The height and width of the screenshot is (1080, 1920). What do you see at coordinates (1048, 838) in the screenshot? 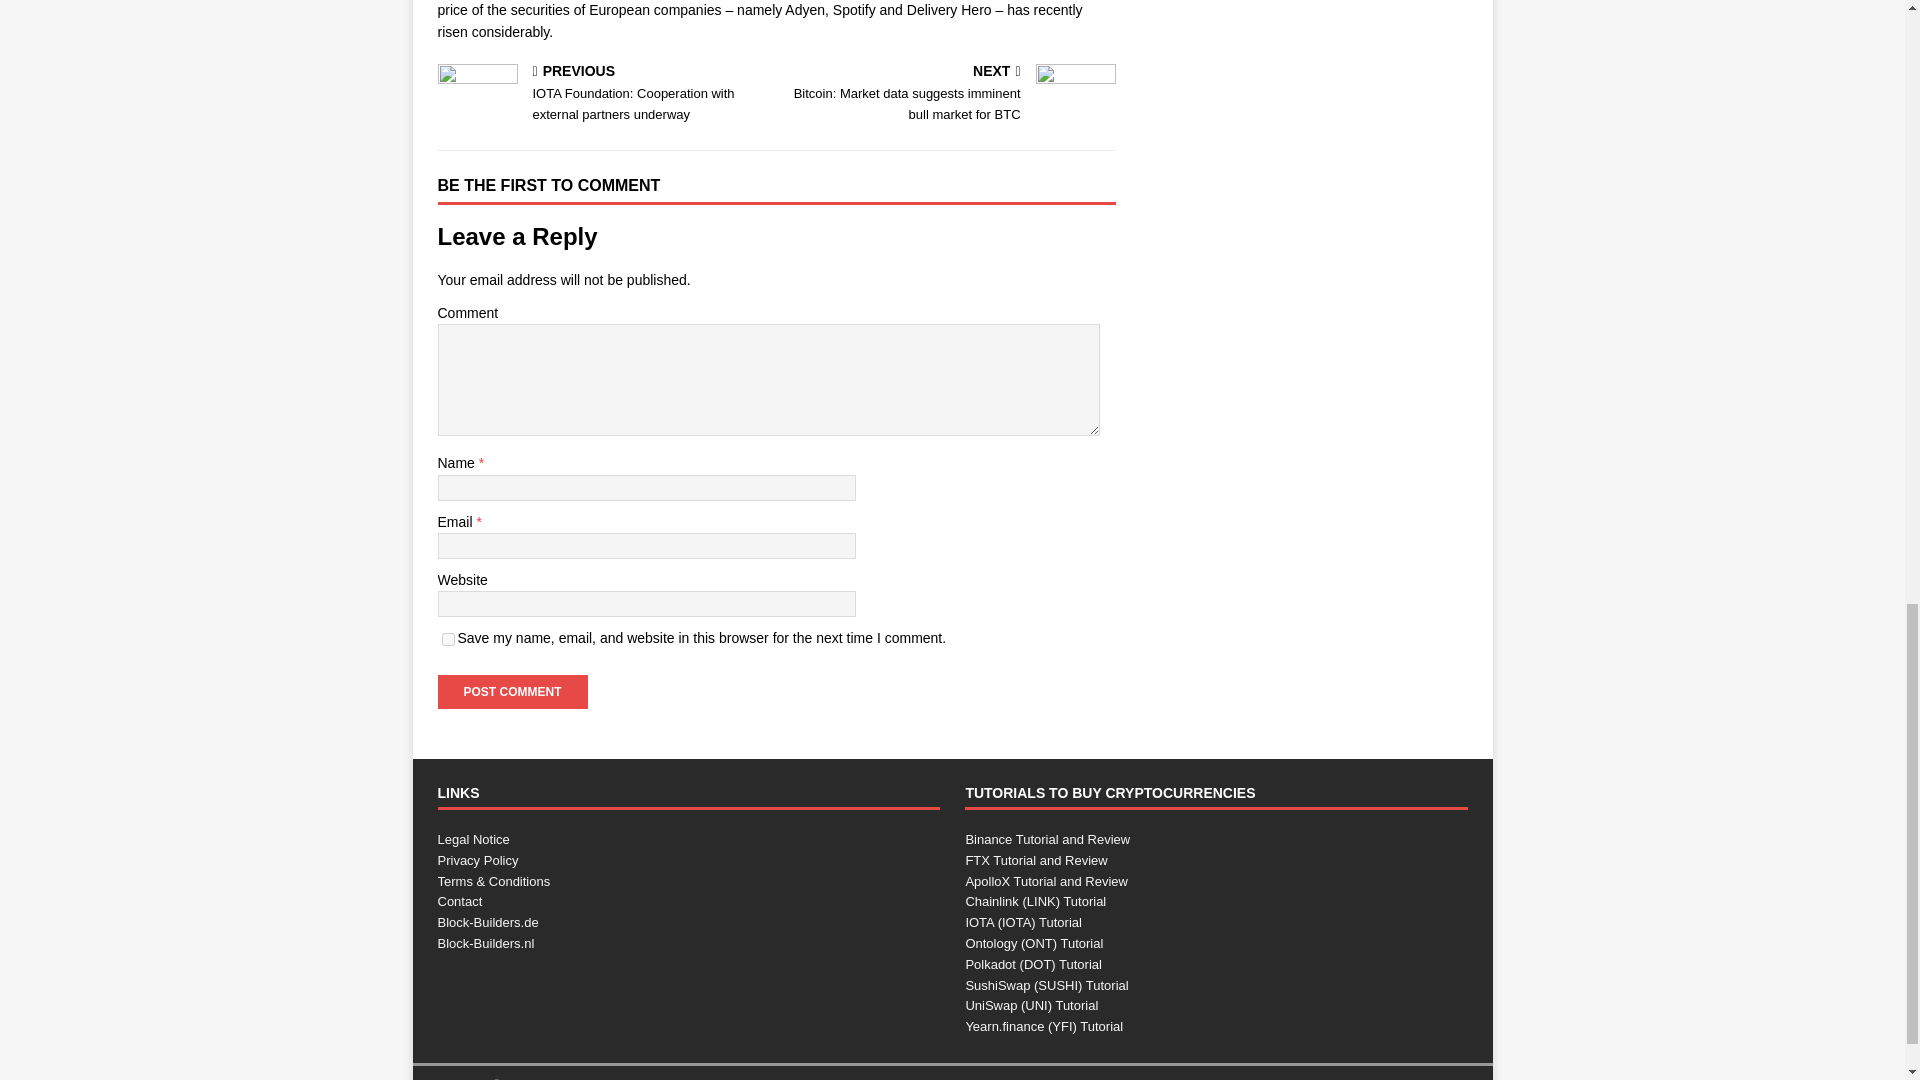
I see `Binance Tutorial and Review` at bounding box center [1048, 838].